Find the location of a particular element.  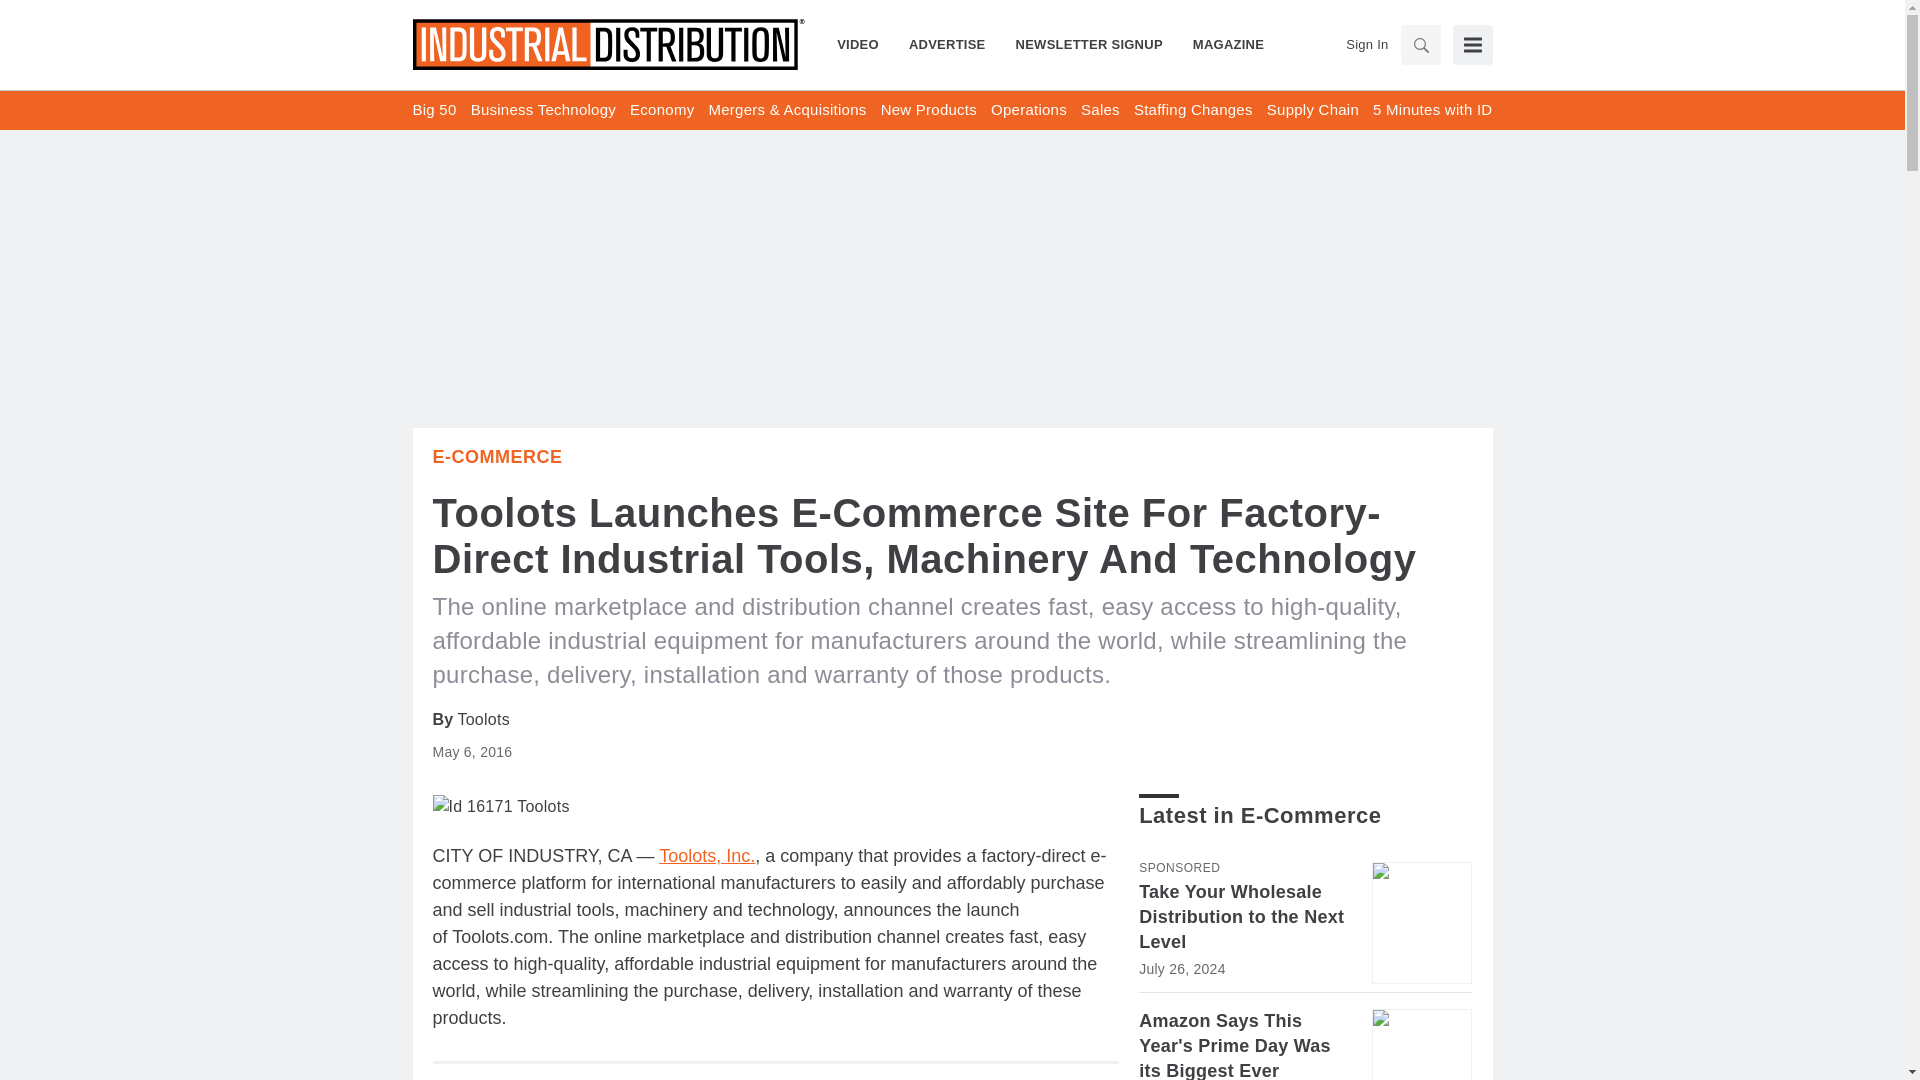

MAGAZINE is located at coordinates (1220, 44).